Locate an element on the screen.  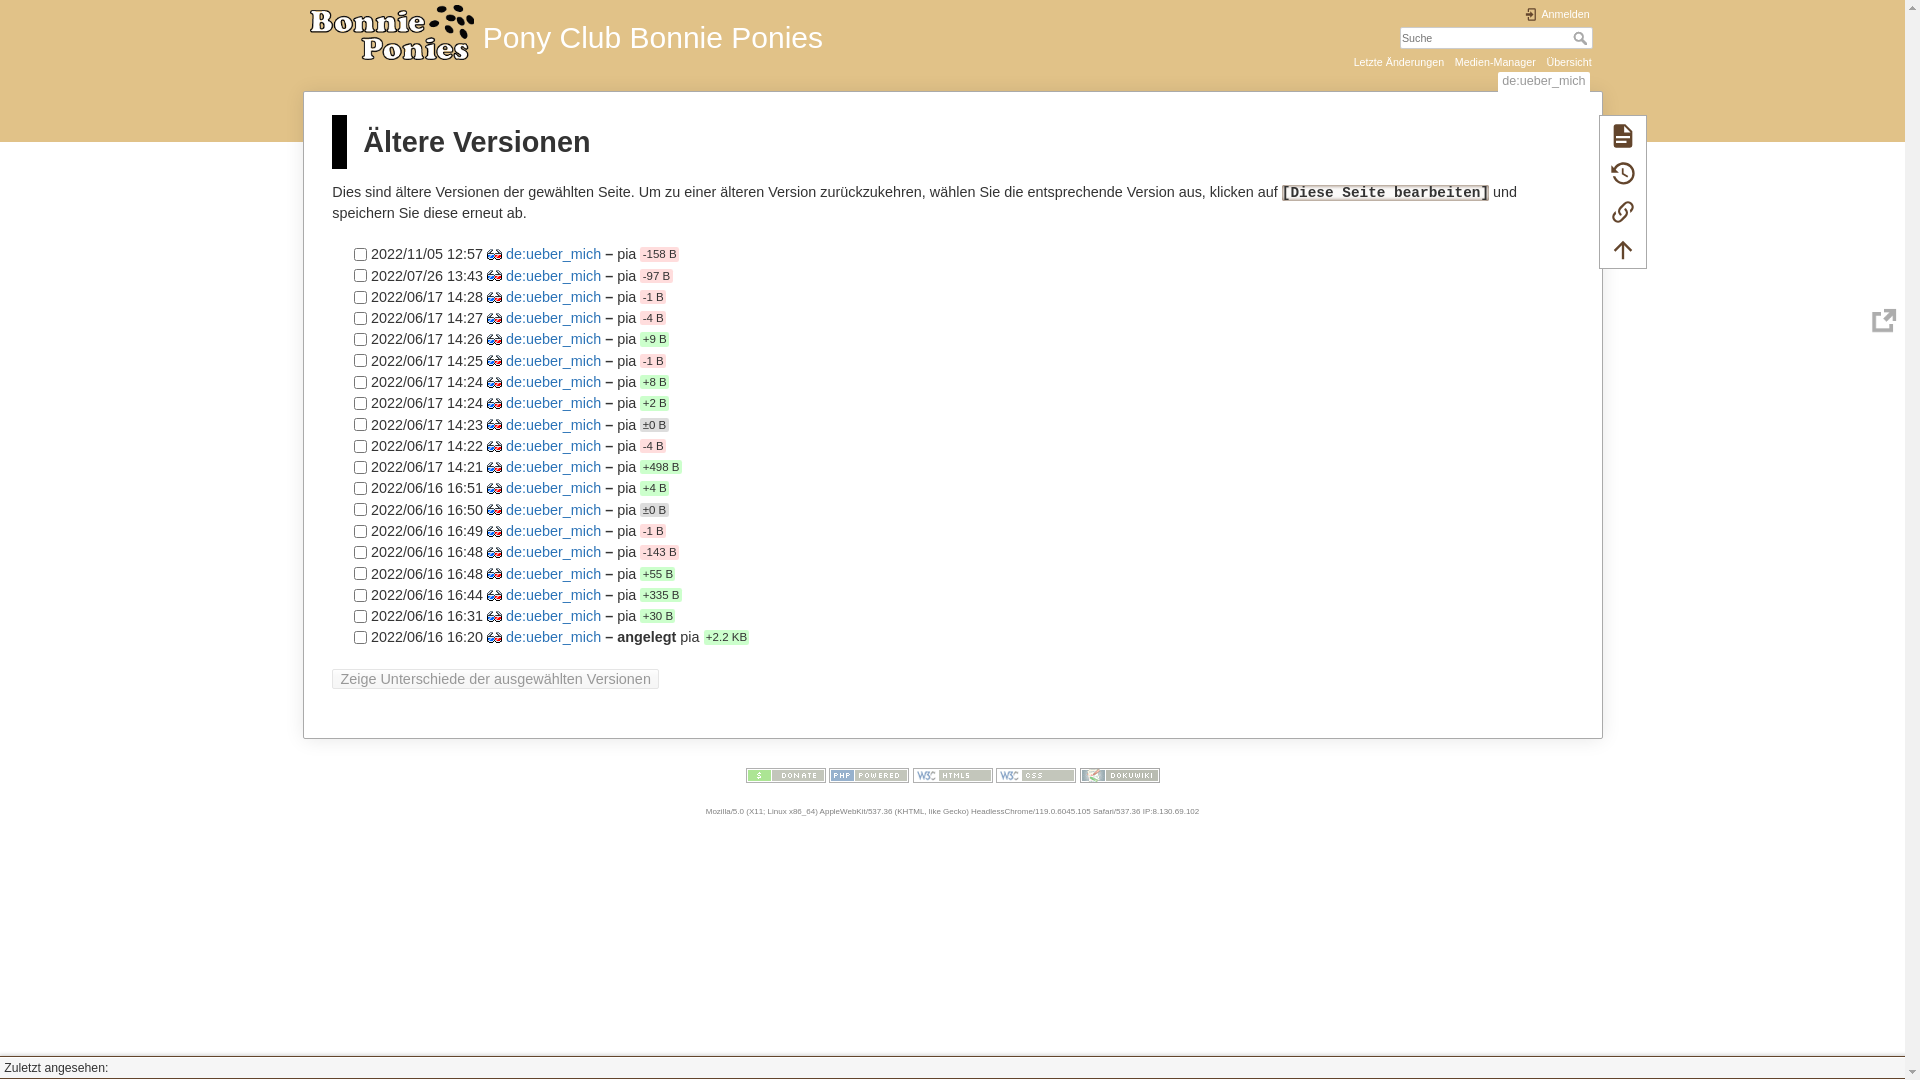
Zeige Unterschiede zu aktueller Version is located at coordinates (494, 468).